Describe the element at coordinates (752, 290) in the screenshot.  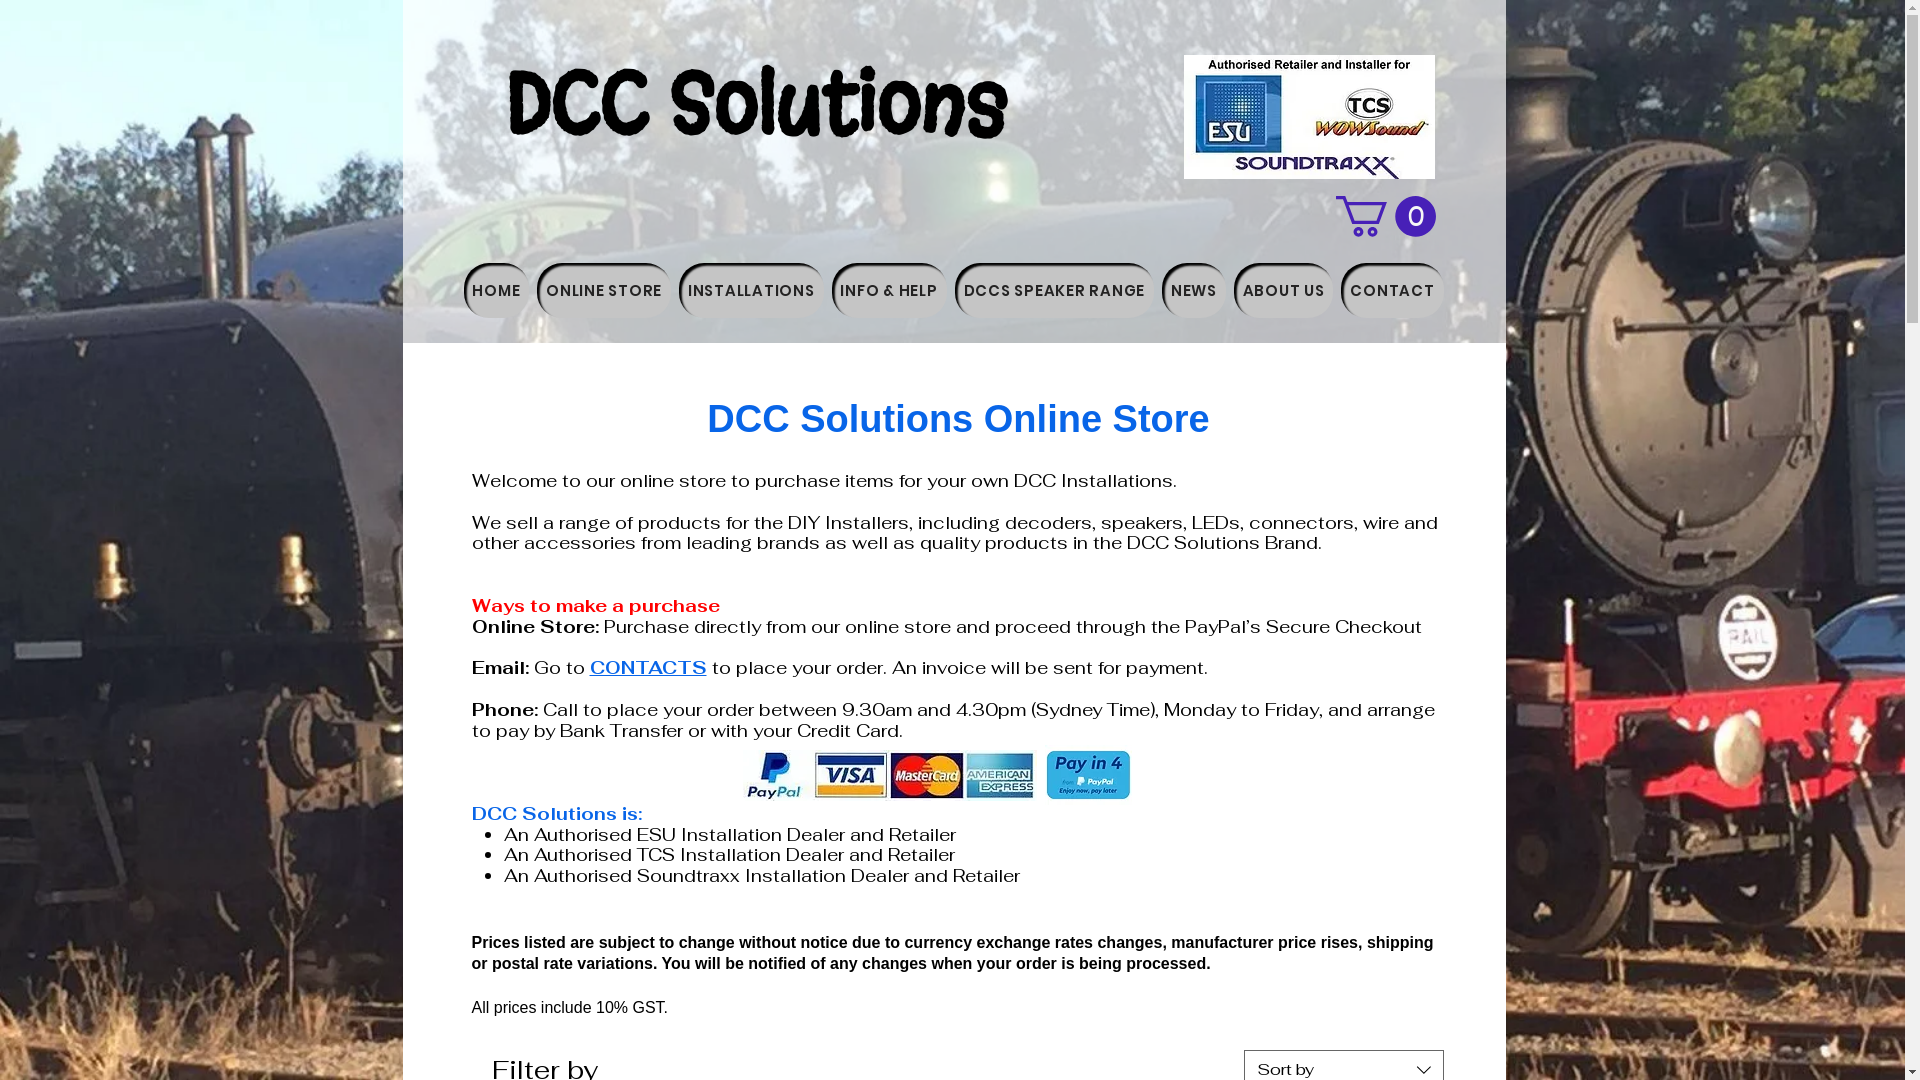
I see `INSTALLATIONS` at that location.